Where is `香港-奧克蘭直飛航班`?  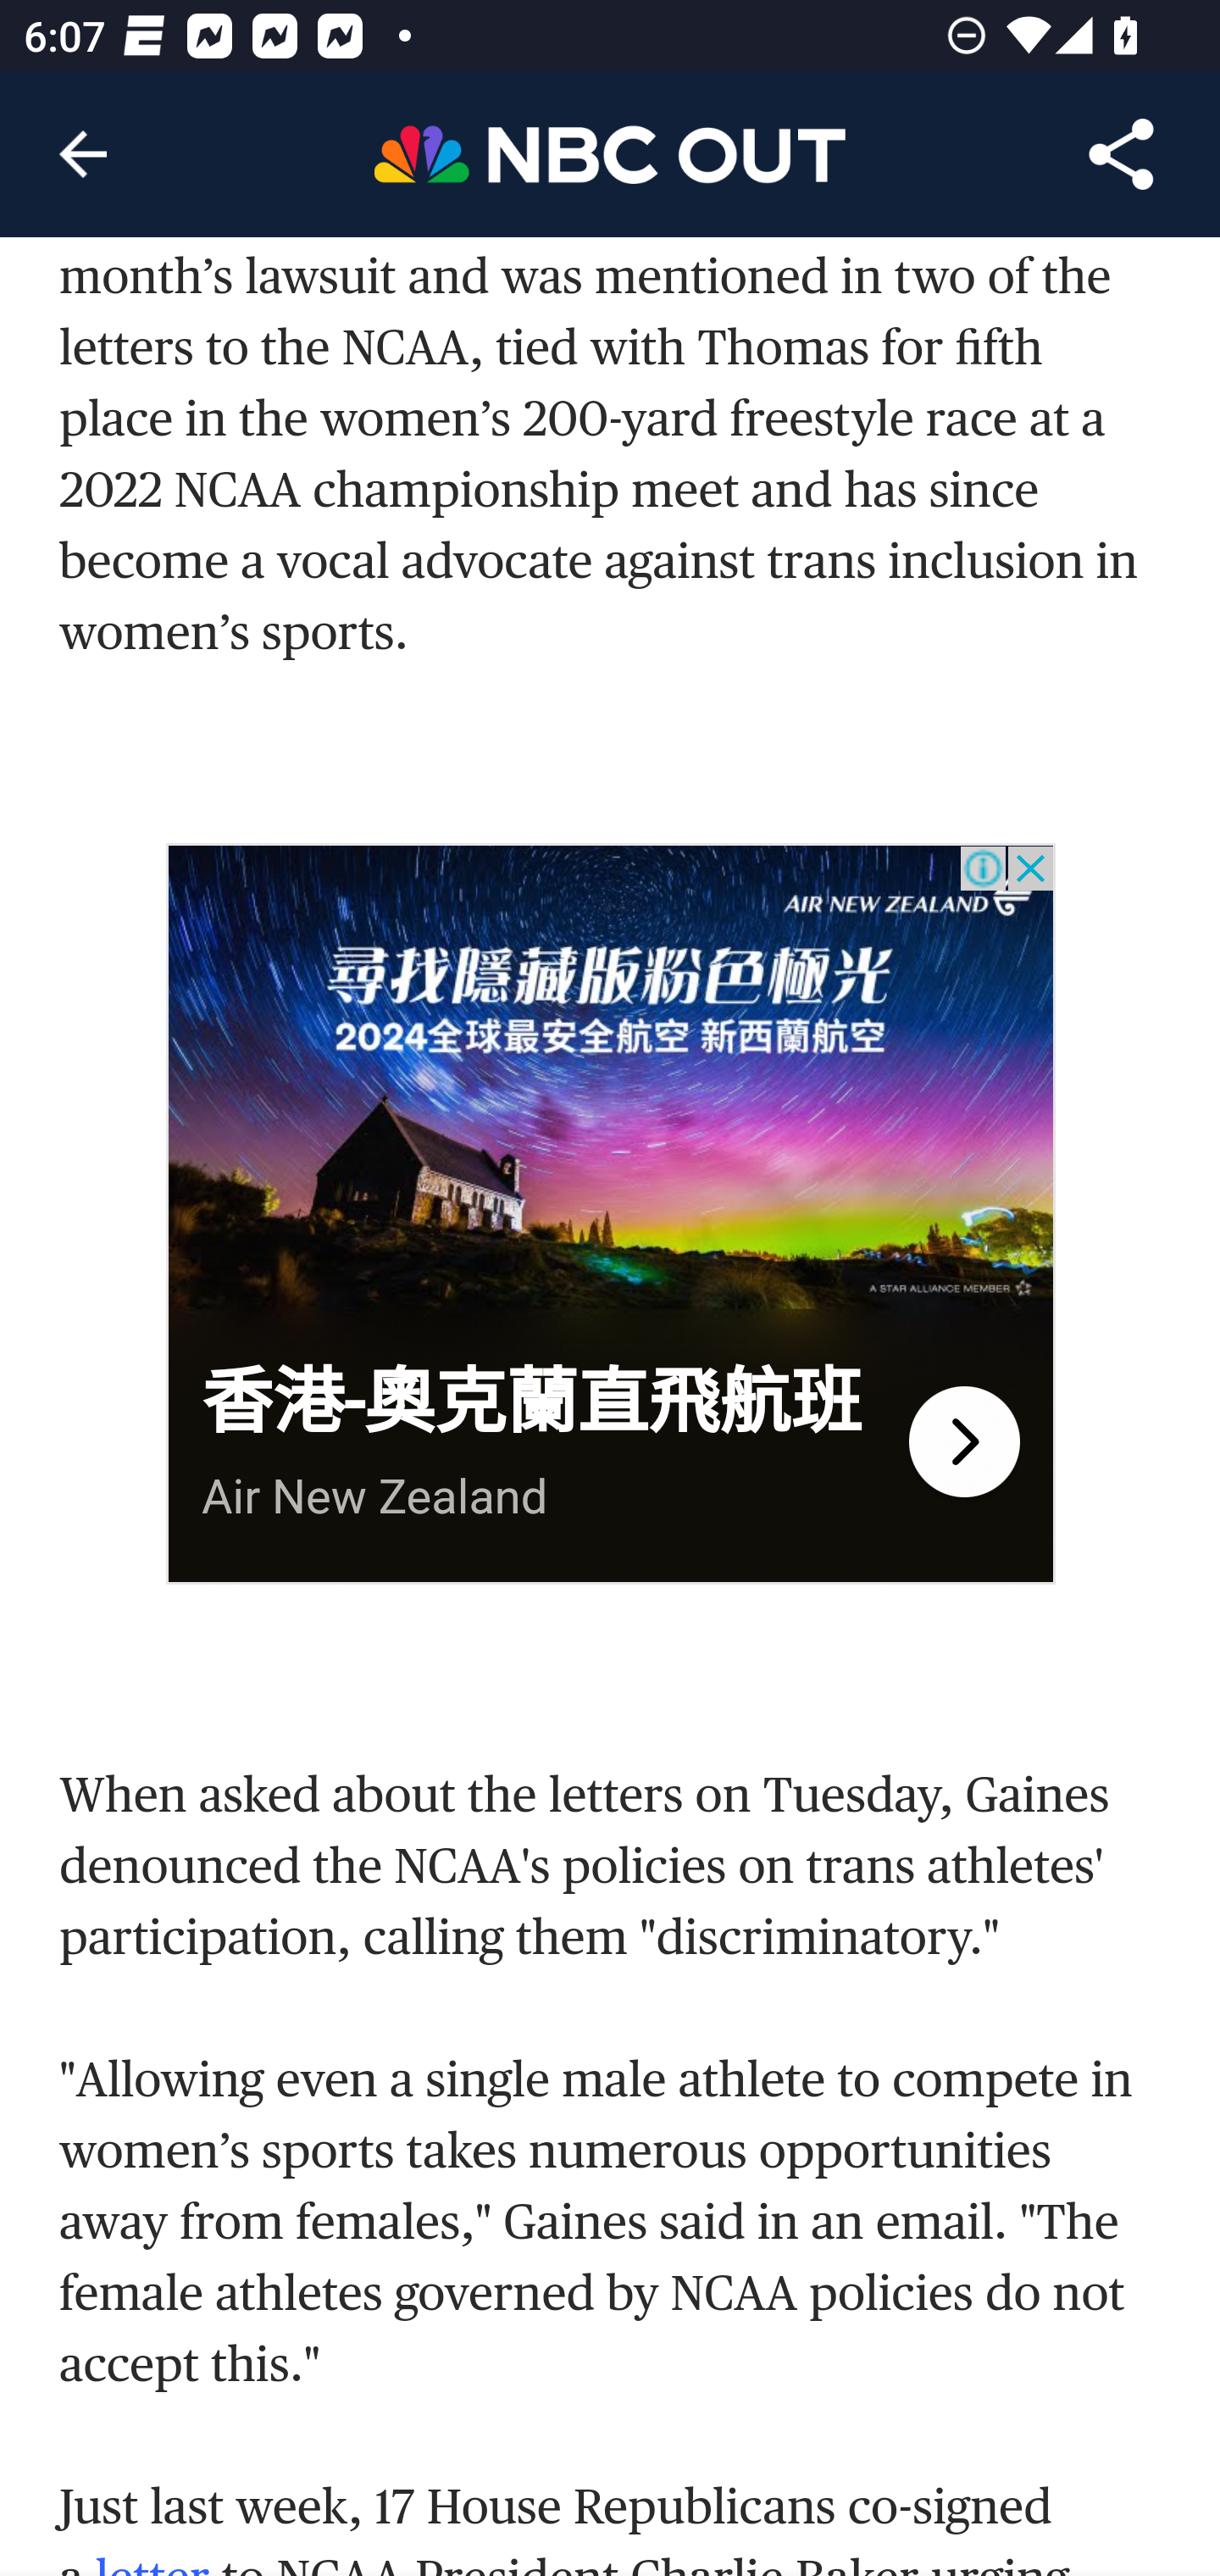 香港-奧克蘭直飛航班 is located at coordinates (532, 1403).